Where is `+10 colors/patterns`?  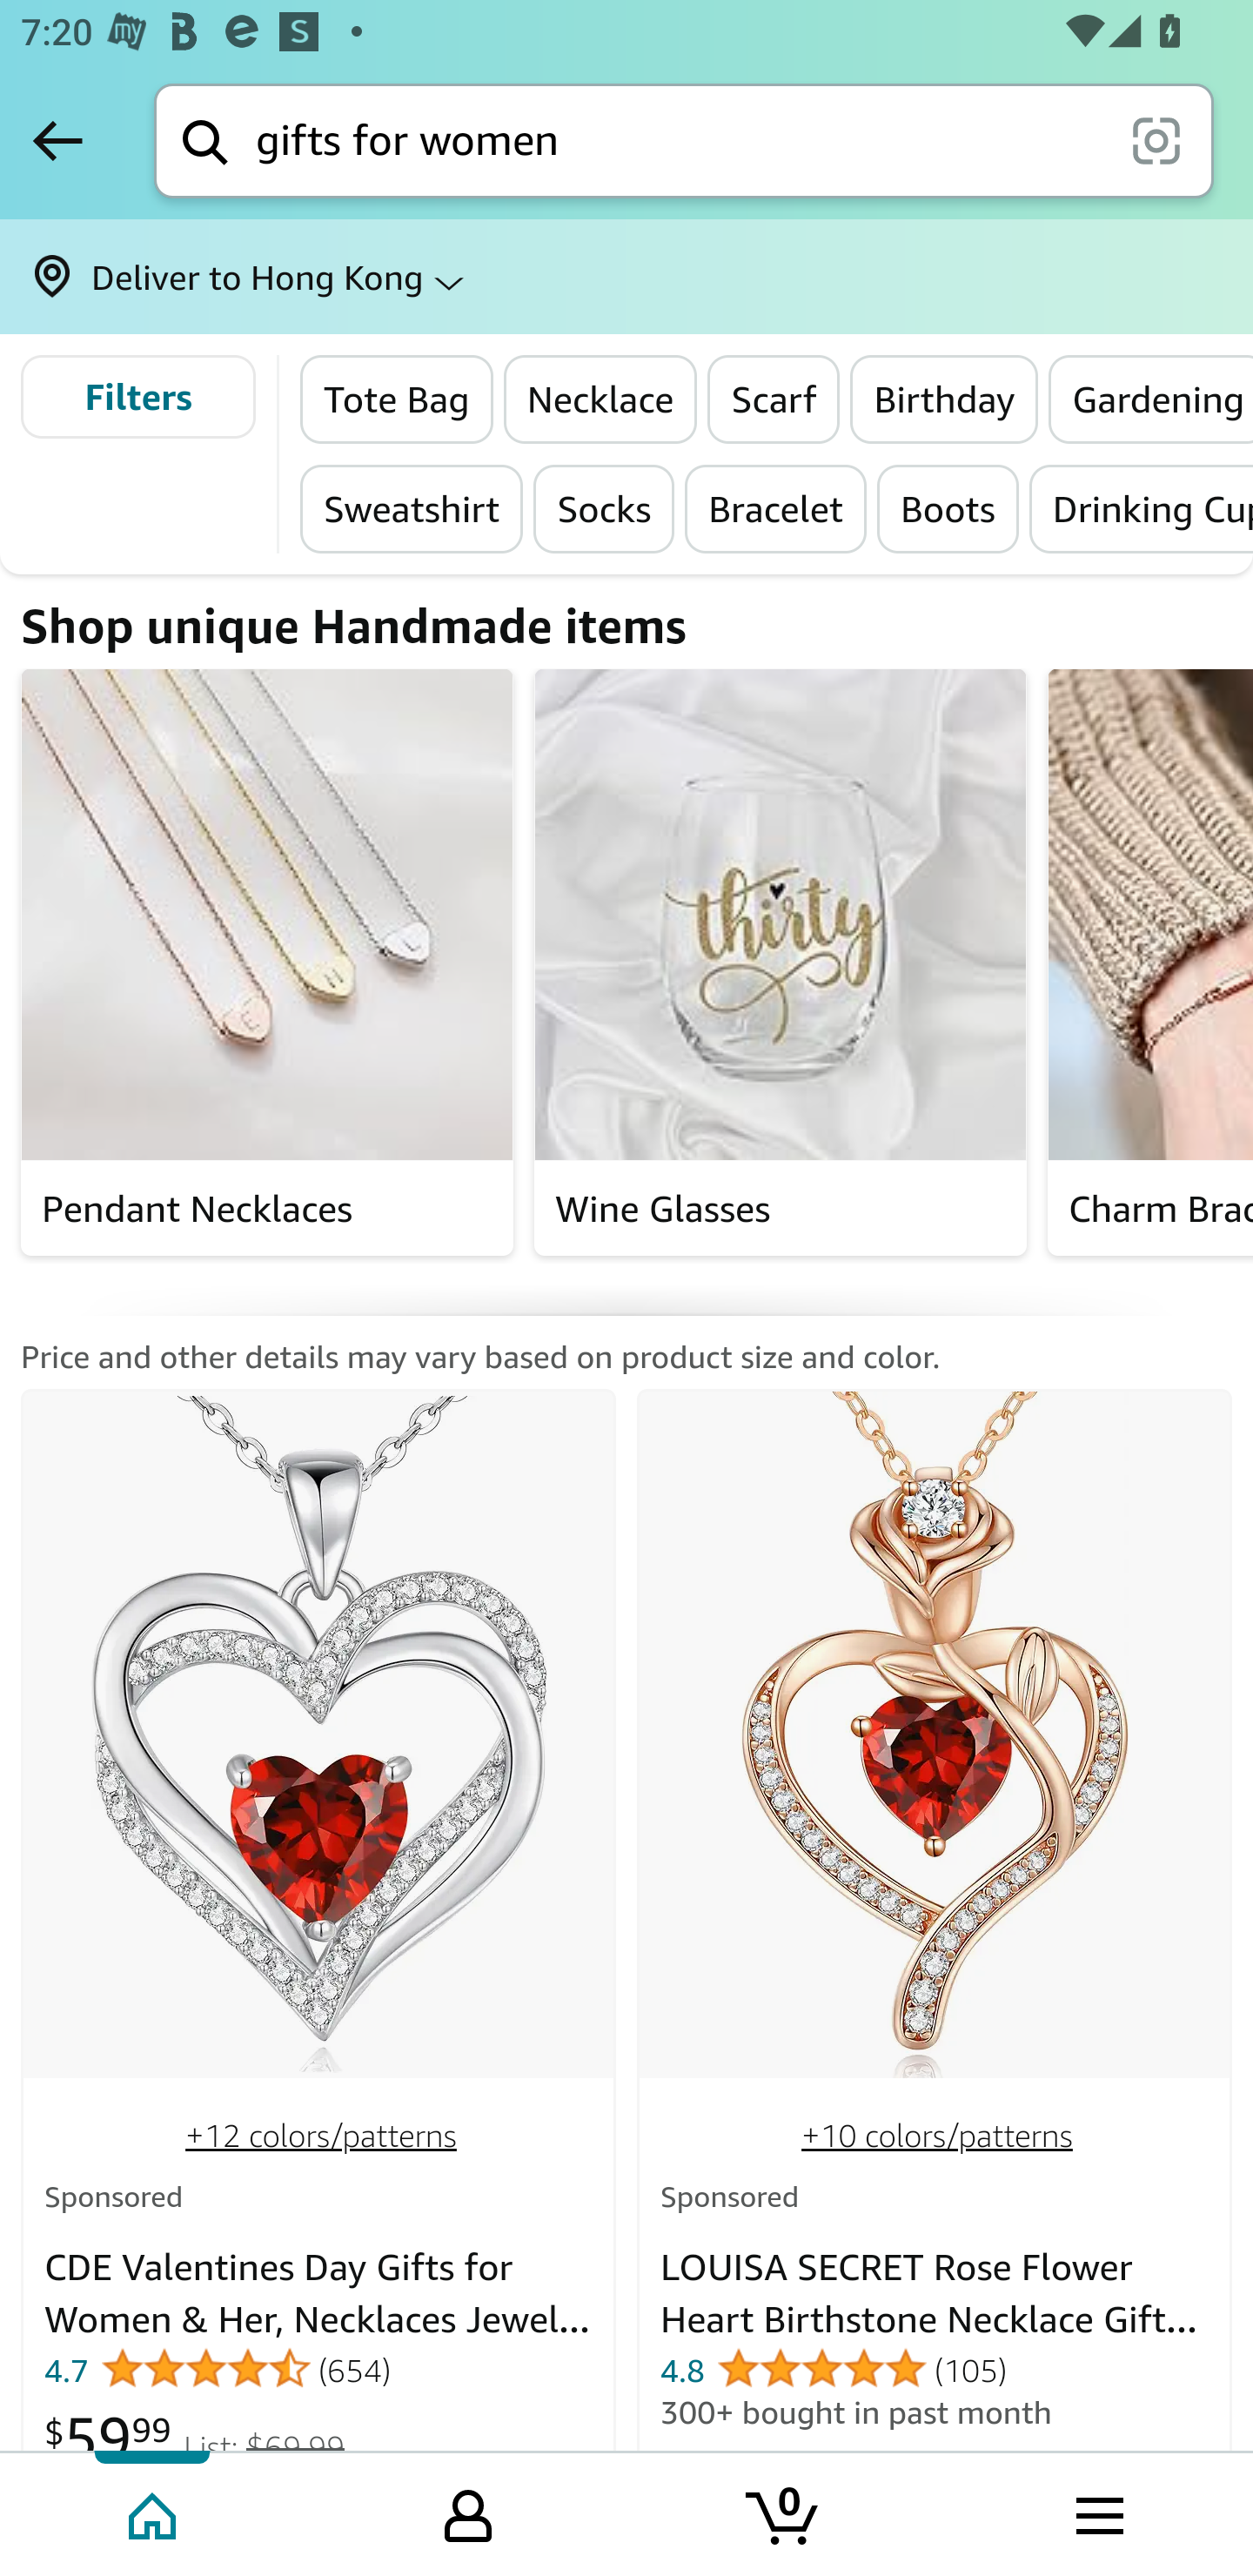
+10 colors/patterns is located at coordinates (936, 2137).